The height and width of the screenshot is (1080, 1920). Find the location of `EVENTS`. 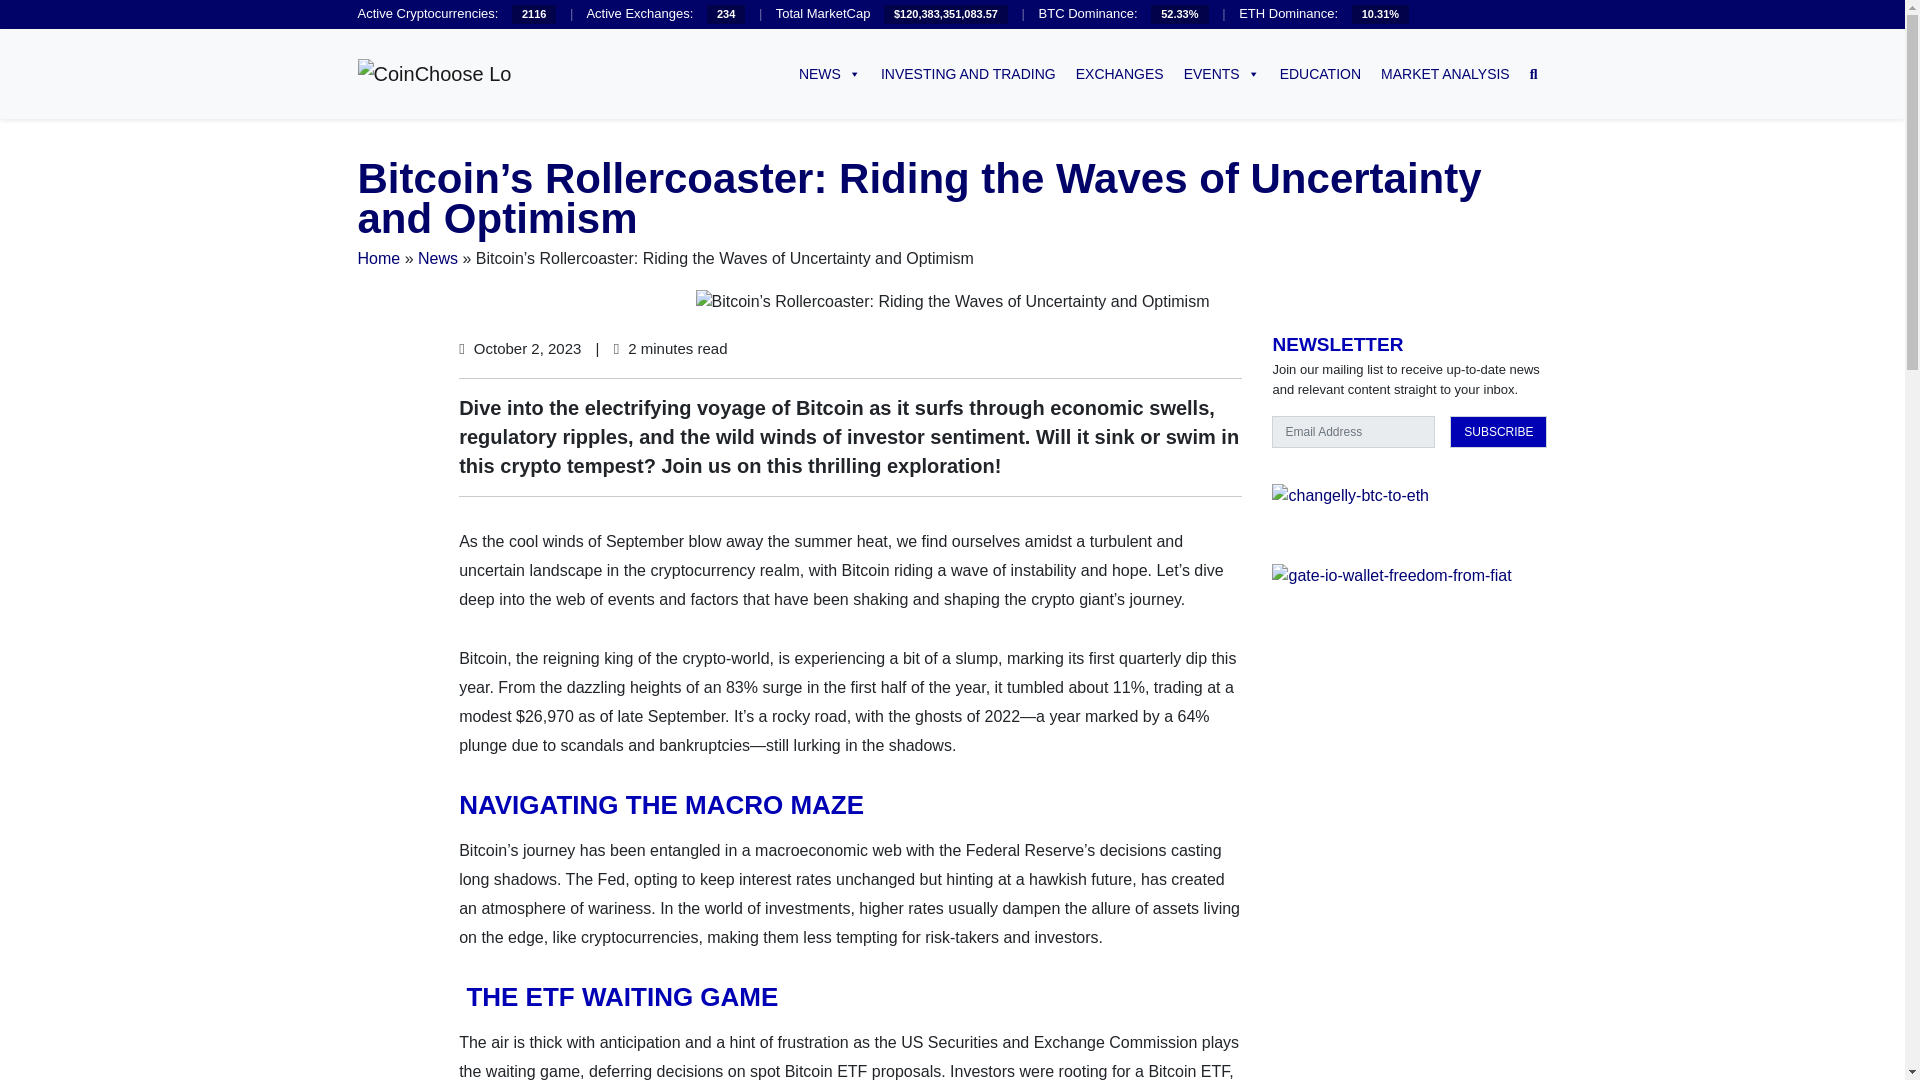

EVENTS is located at coordinates (1221, 74).